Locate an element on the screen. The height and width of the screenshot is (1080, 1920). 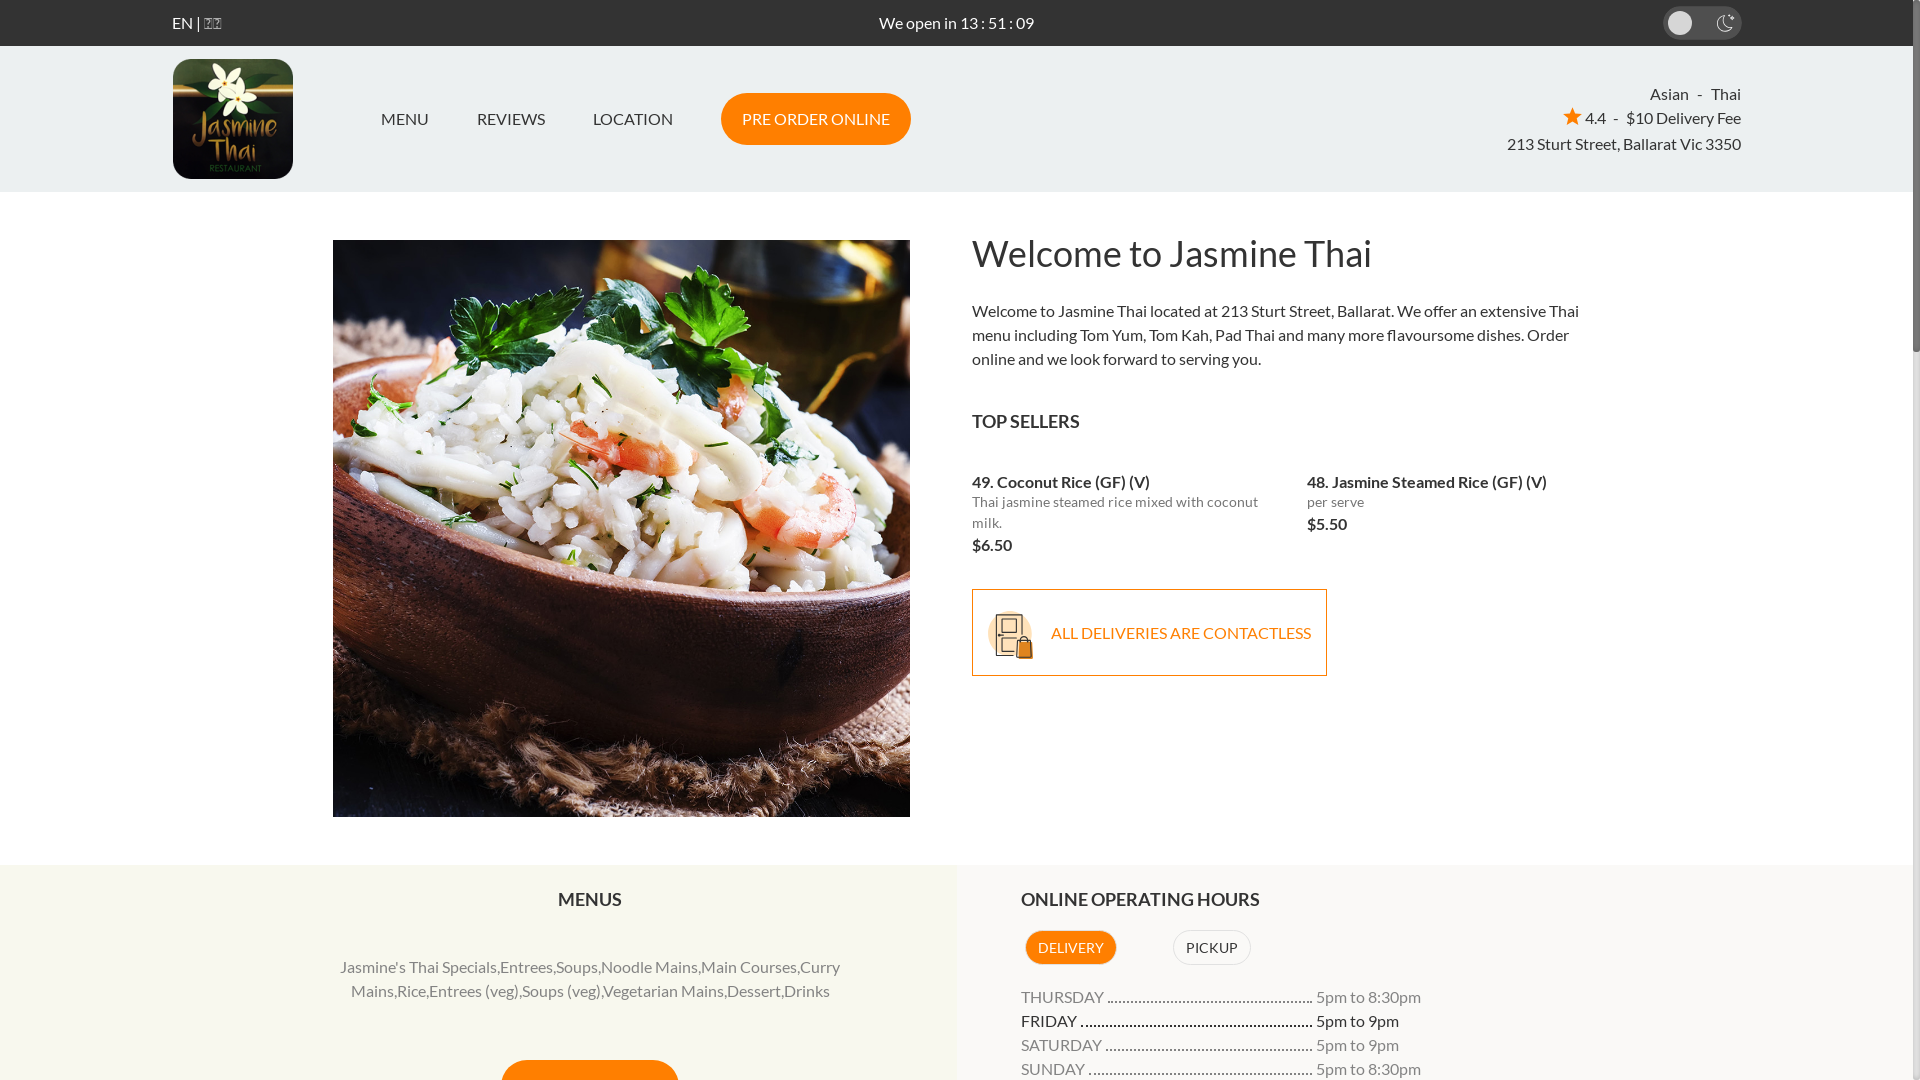
Jasmine's Thai Specials is located at coordinates (418, 966).